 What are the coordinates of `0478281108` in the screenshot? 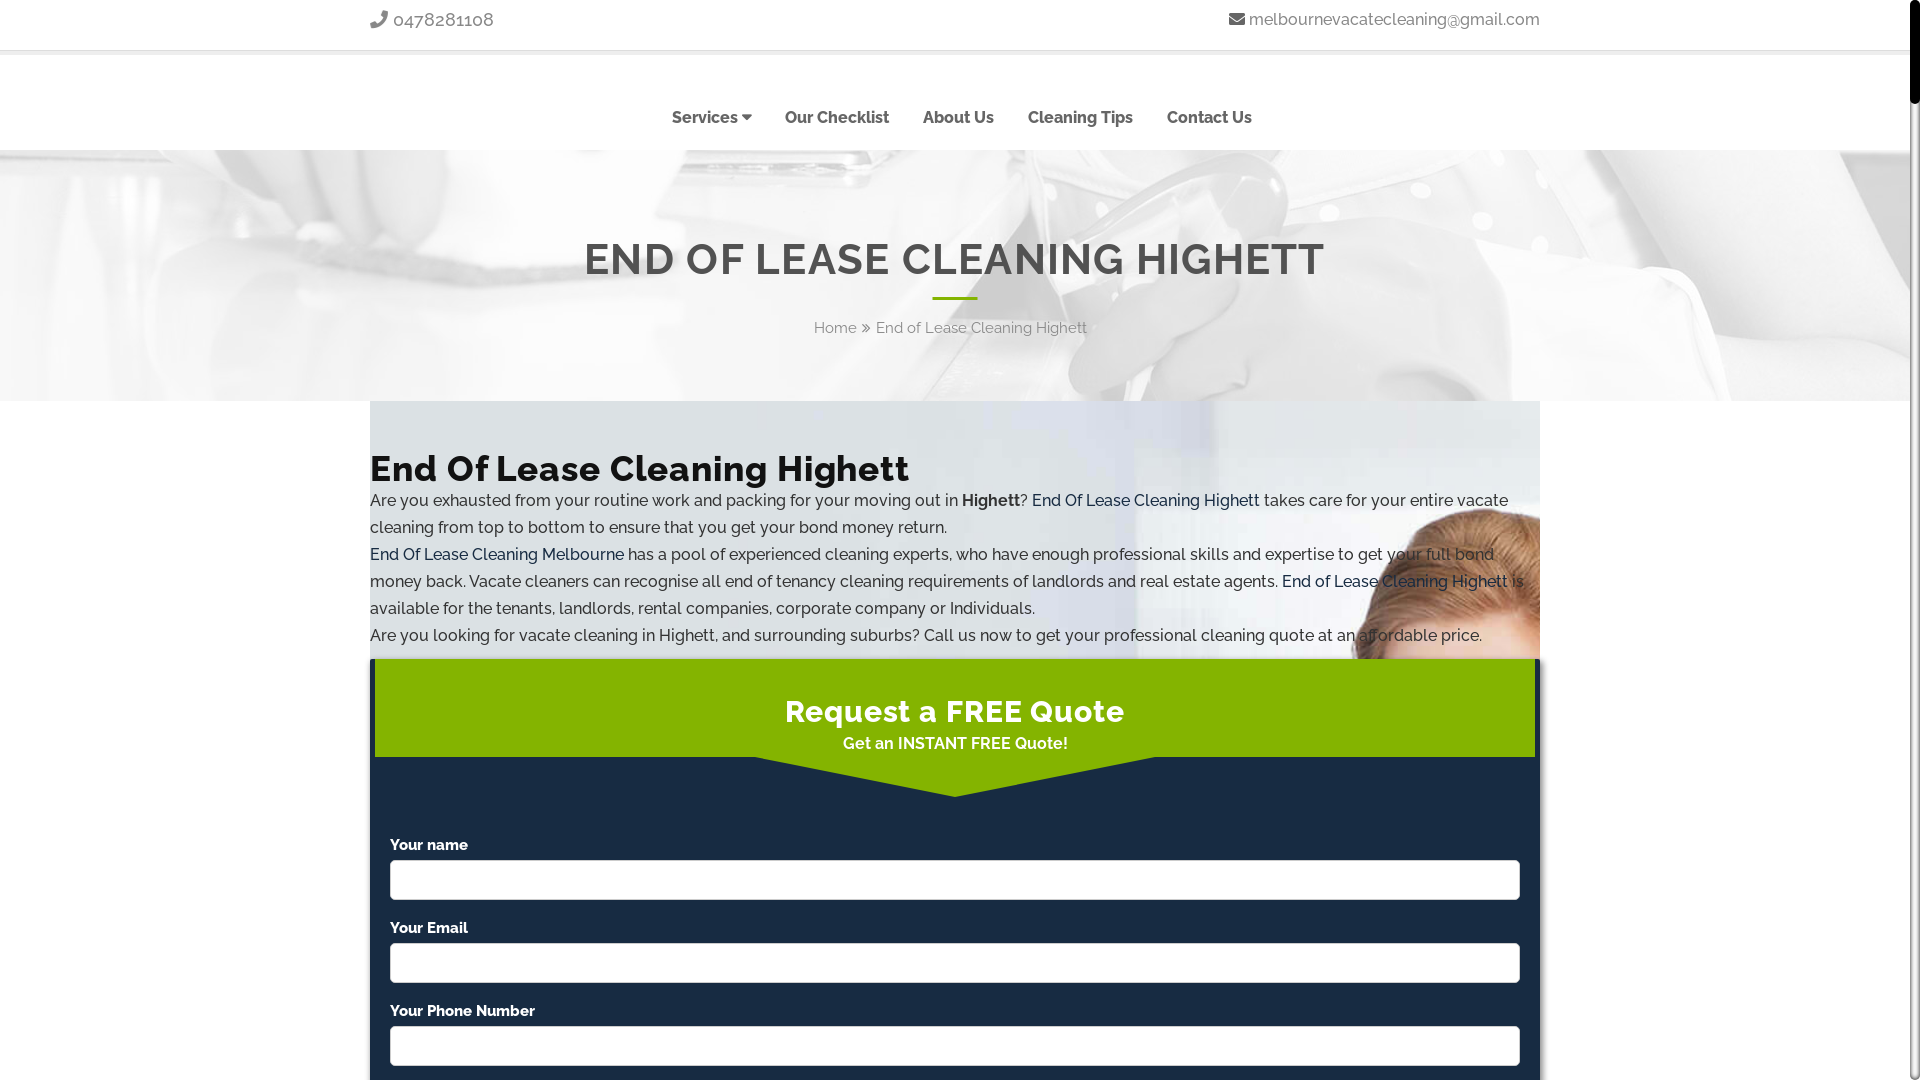 It's located at (432, 20).